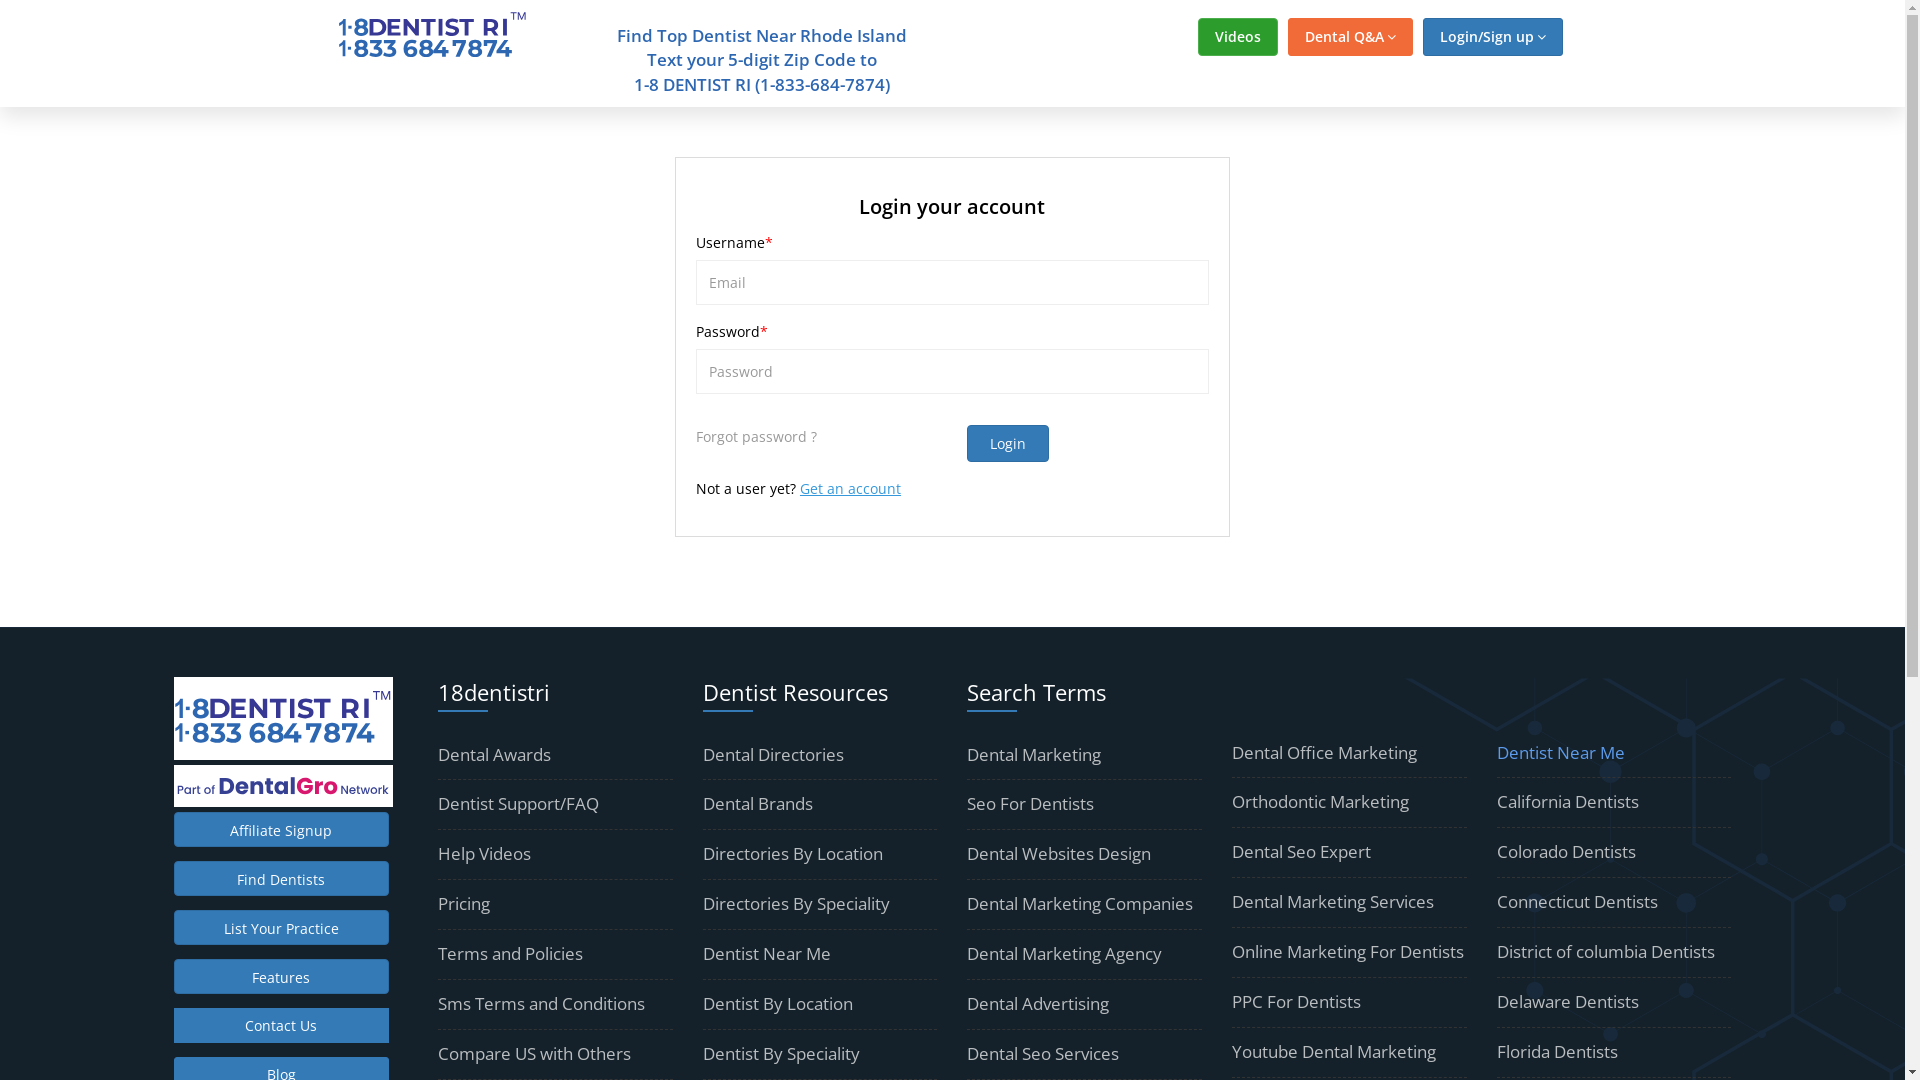  Describe the element at coordinates (756, 436) in the screenshot. I see `Forgot password ?` at that location.